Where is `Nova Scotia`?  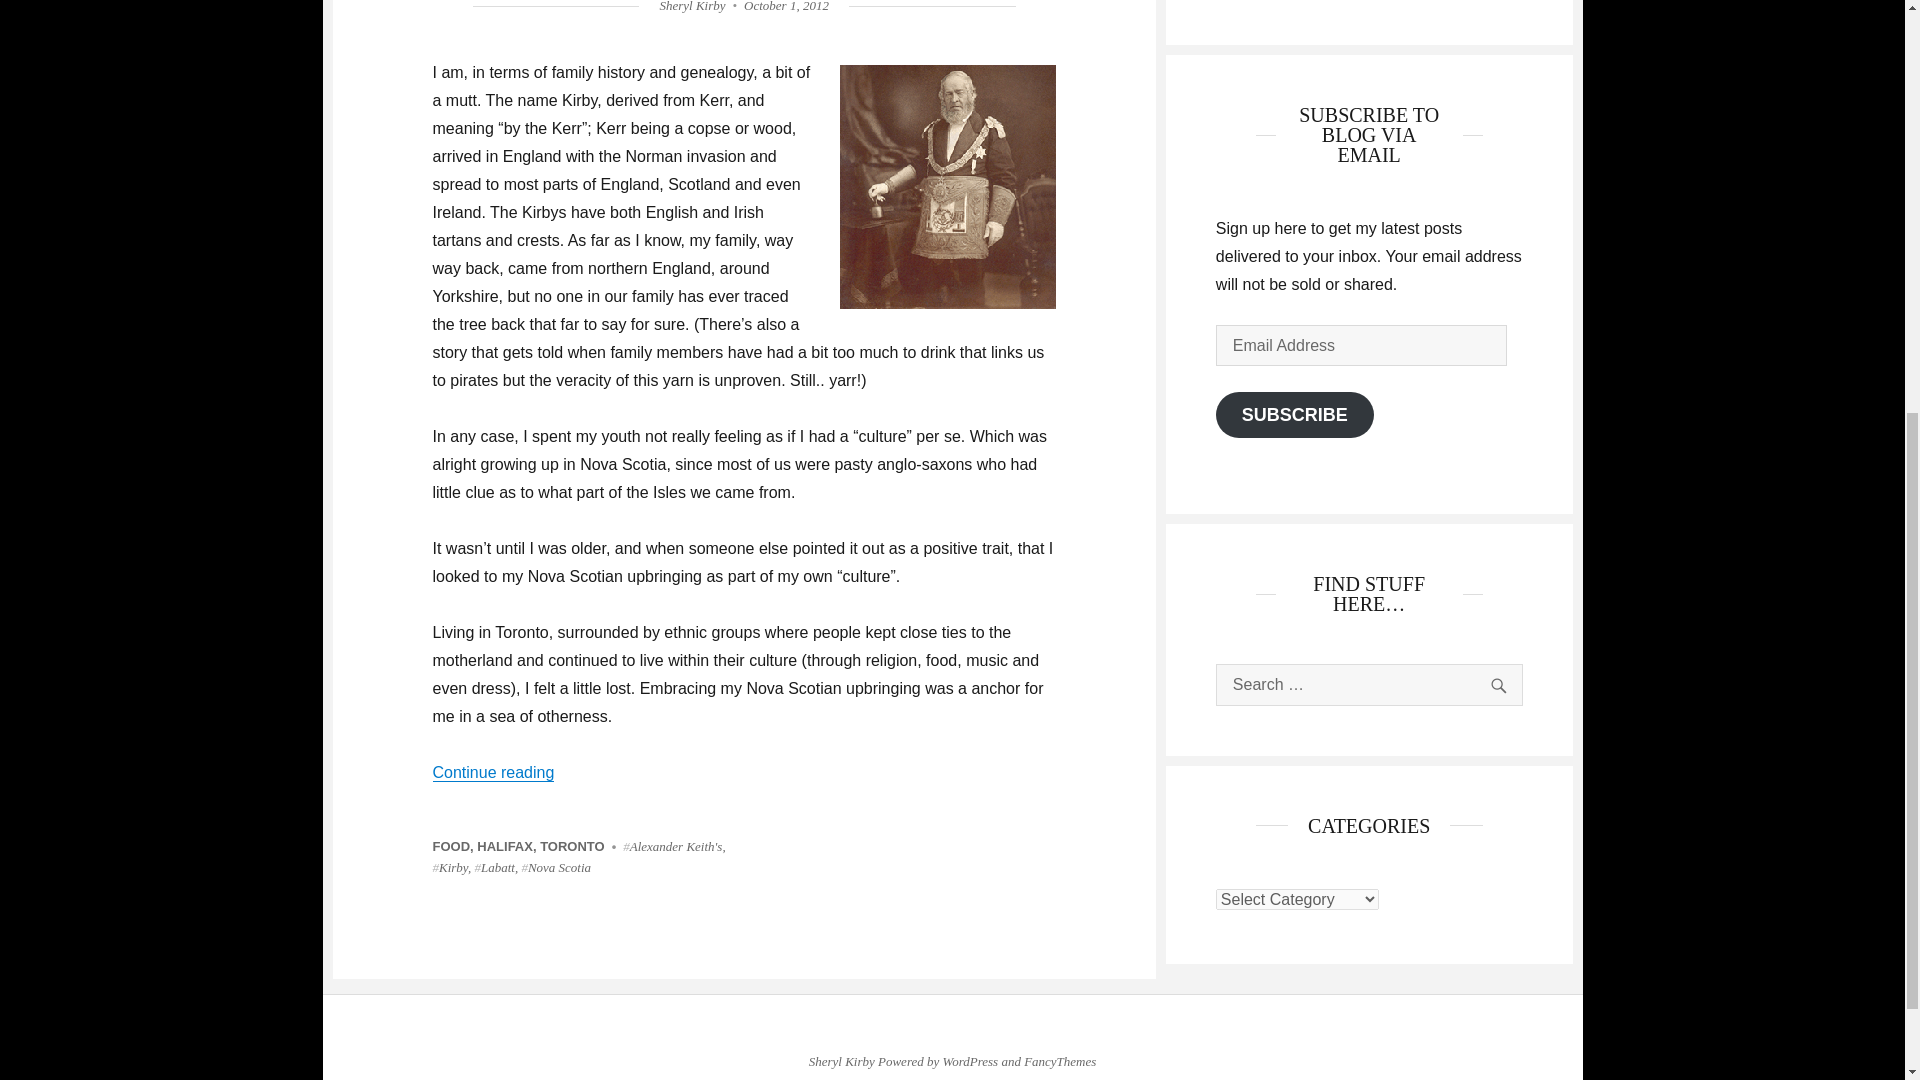
Nova Scotia is located at coordinates (556, 866).